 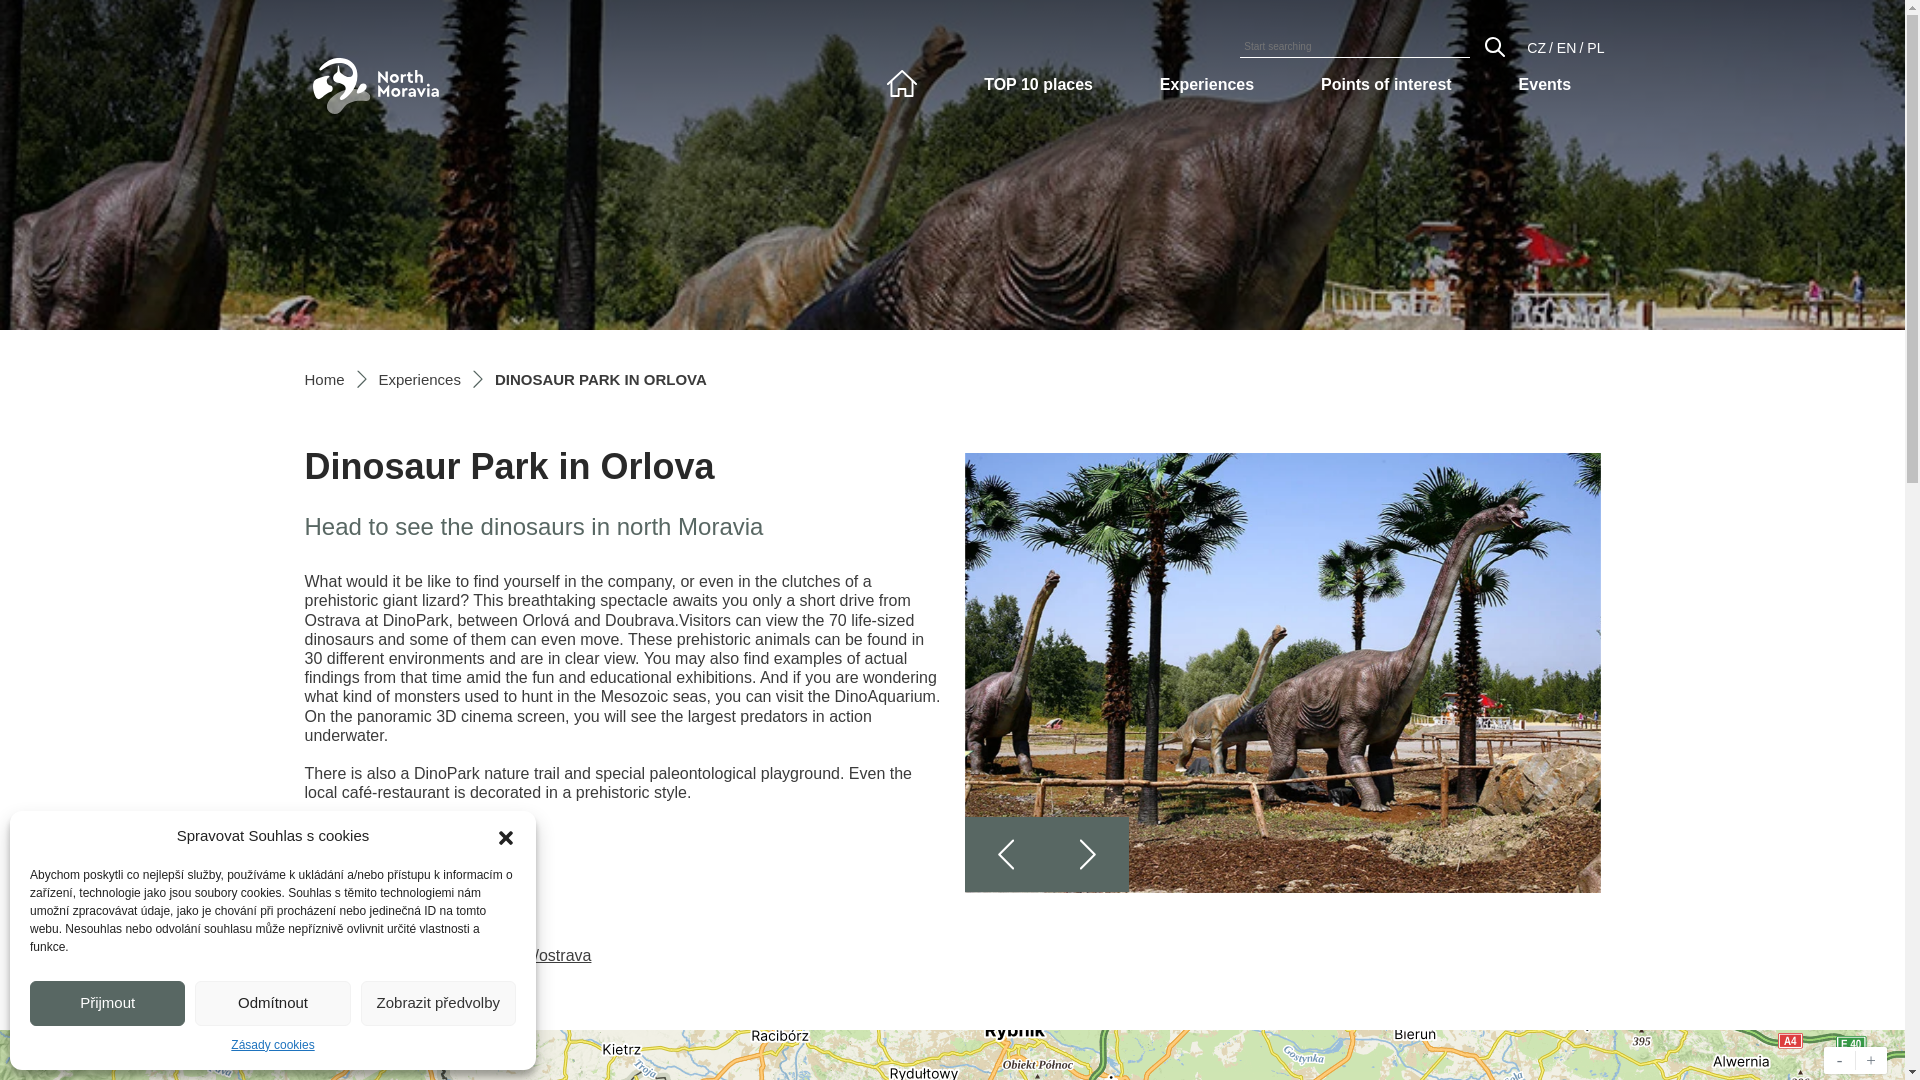 What do you see at coordinates (1386, 84) in the screenshot?
I see `Points of interest` at bounding box center [1386, 84].